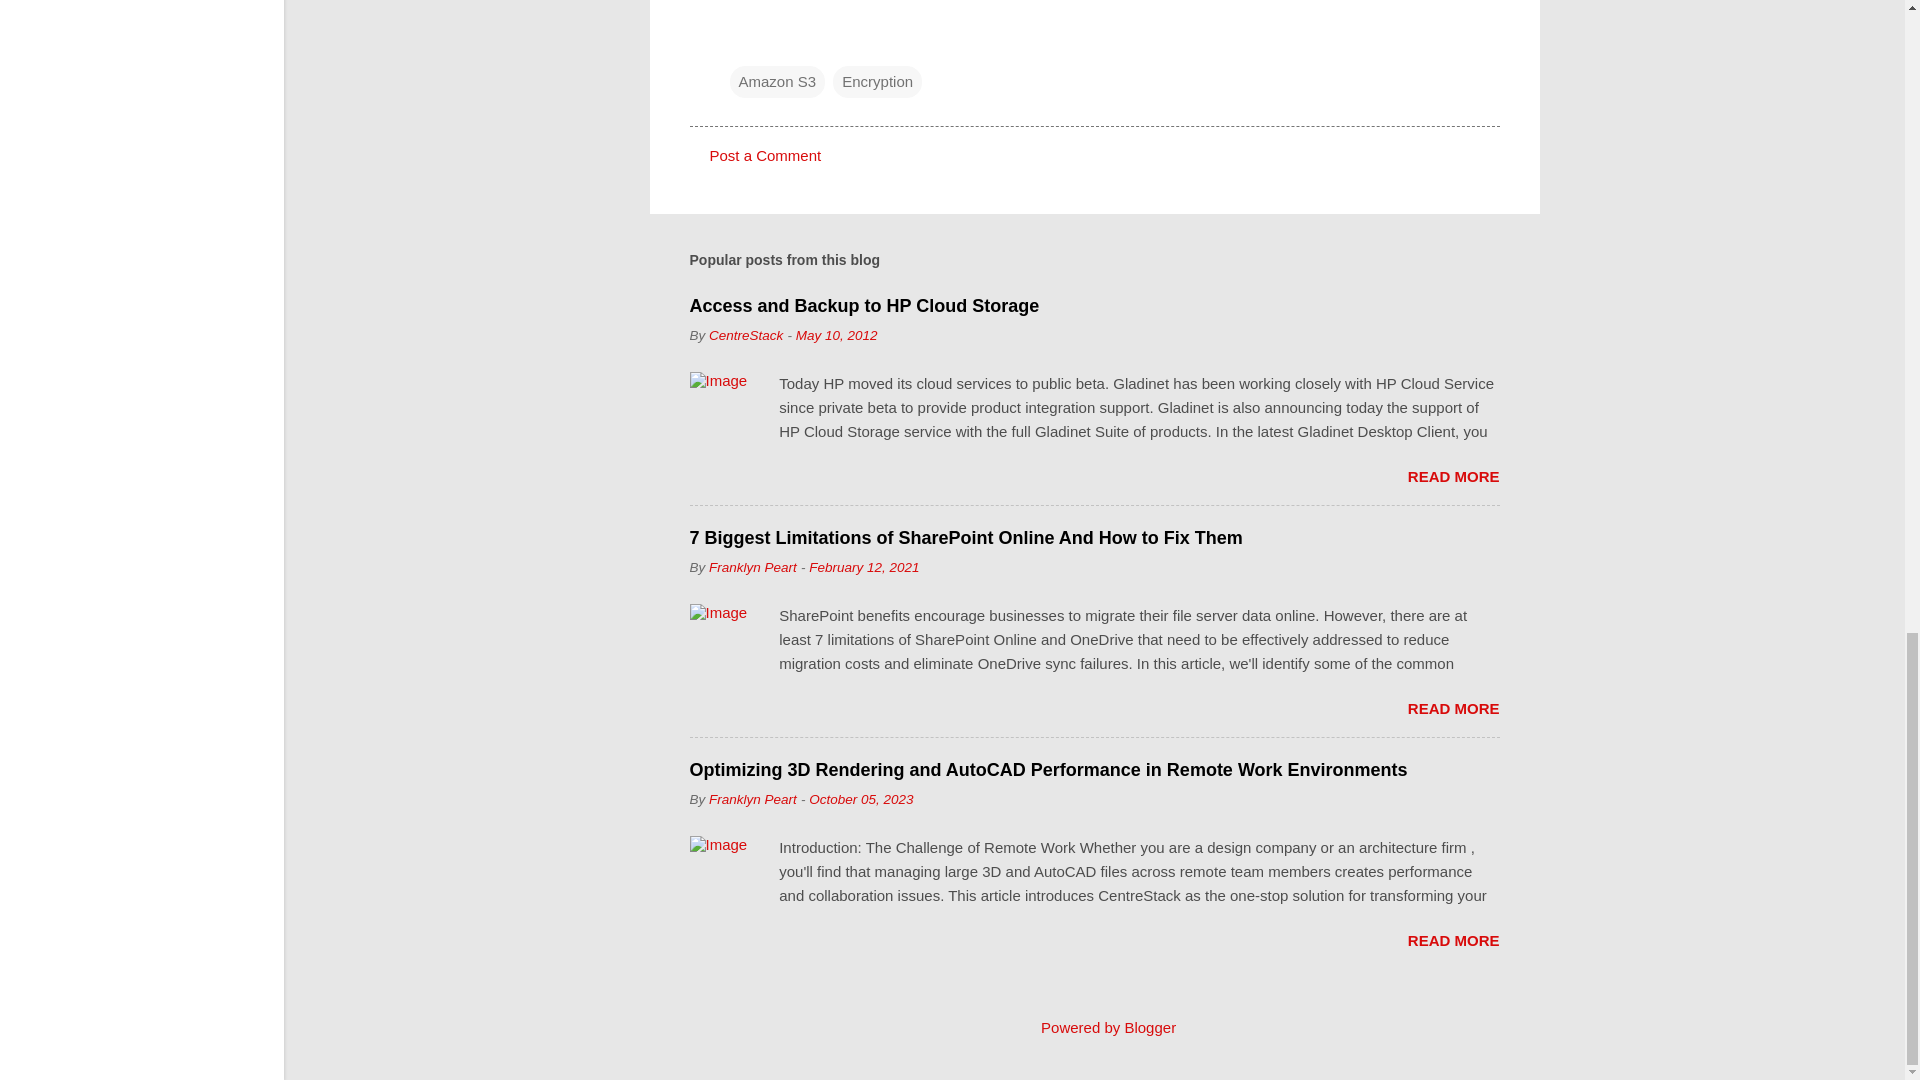 This screenshot has height=1080, width=1920. Describe the element at coordinates (777, 82) in the screenshot. I see `Amazon S3` at that location.